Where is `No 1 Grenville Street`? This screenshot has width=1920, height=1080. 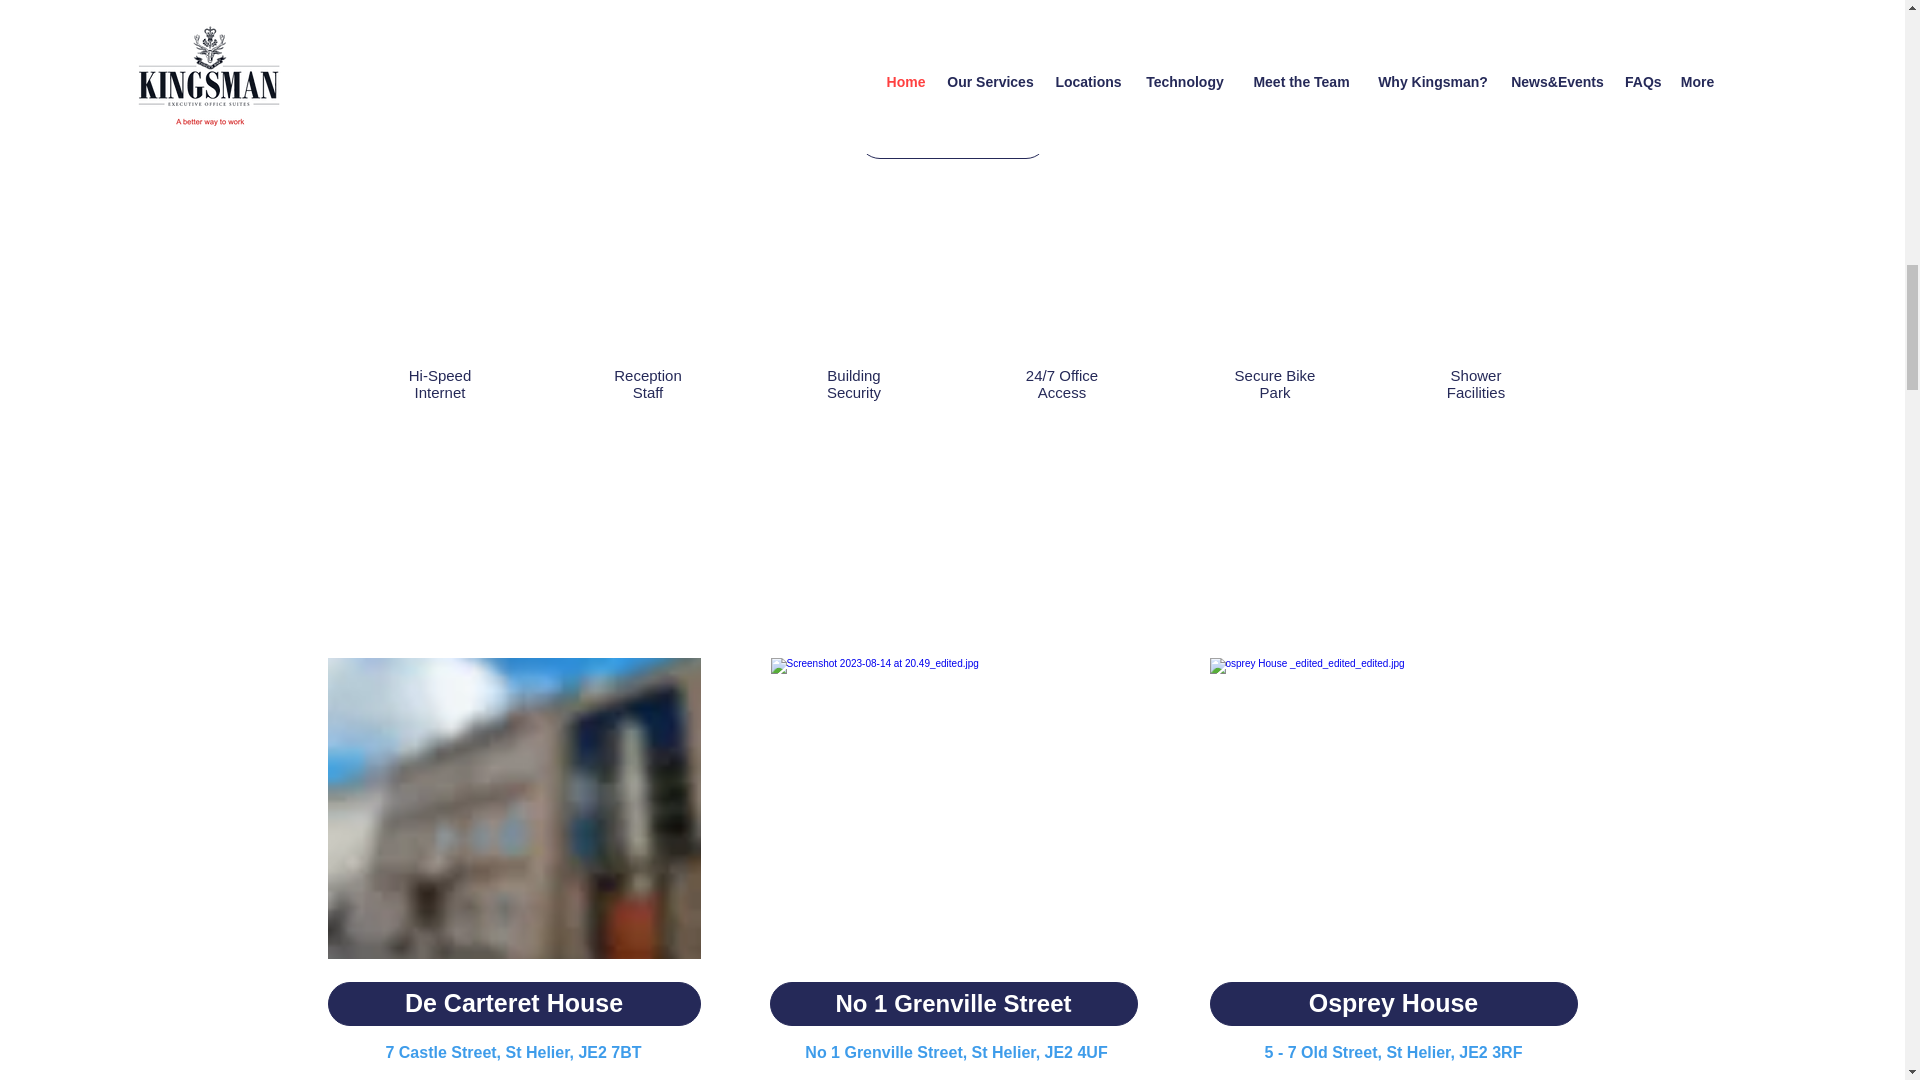
No 1 Grenville Street is located at coordinates (954, 1004).